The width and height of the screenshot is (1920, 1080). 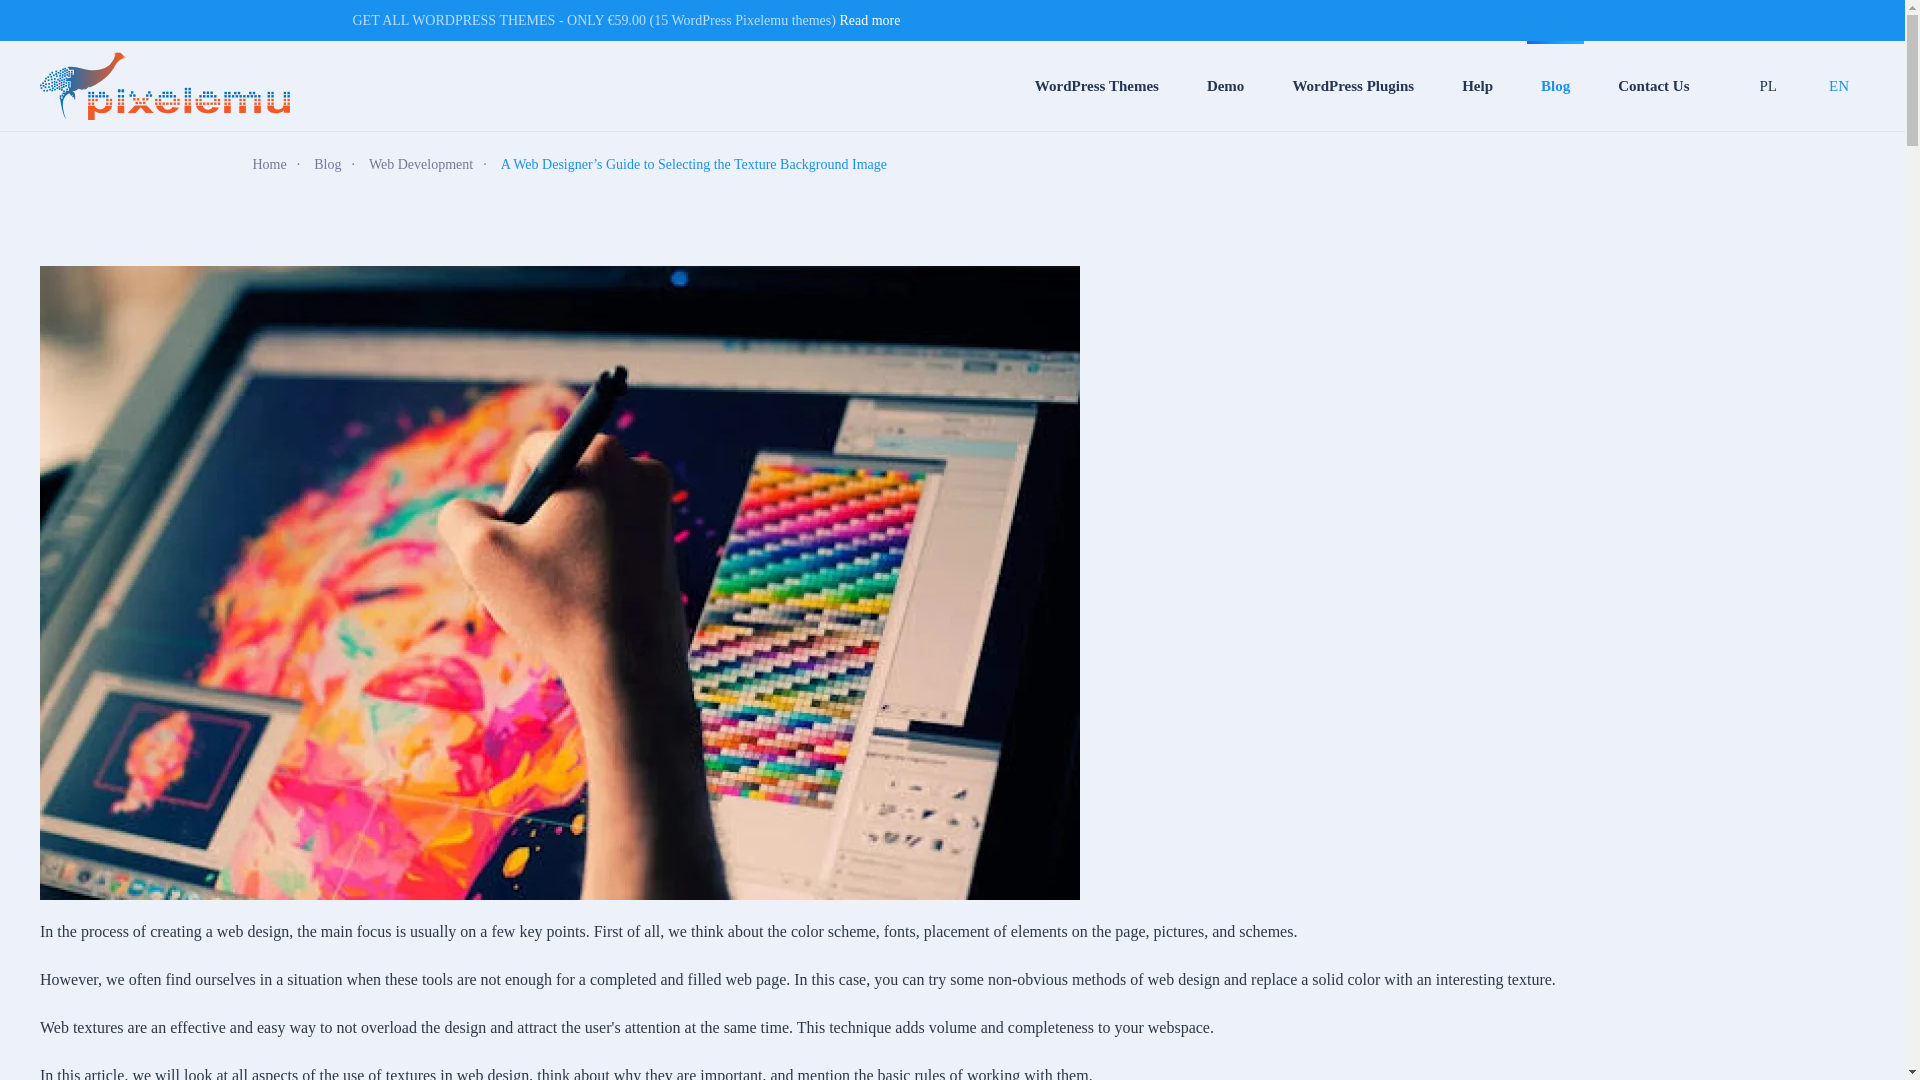 What do you see at coordinates (1353, 86) in the screenshot?
I see `WordPress Plugins` at bounding box center [1353, 86].